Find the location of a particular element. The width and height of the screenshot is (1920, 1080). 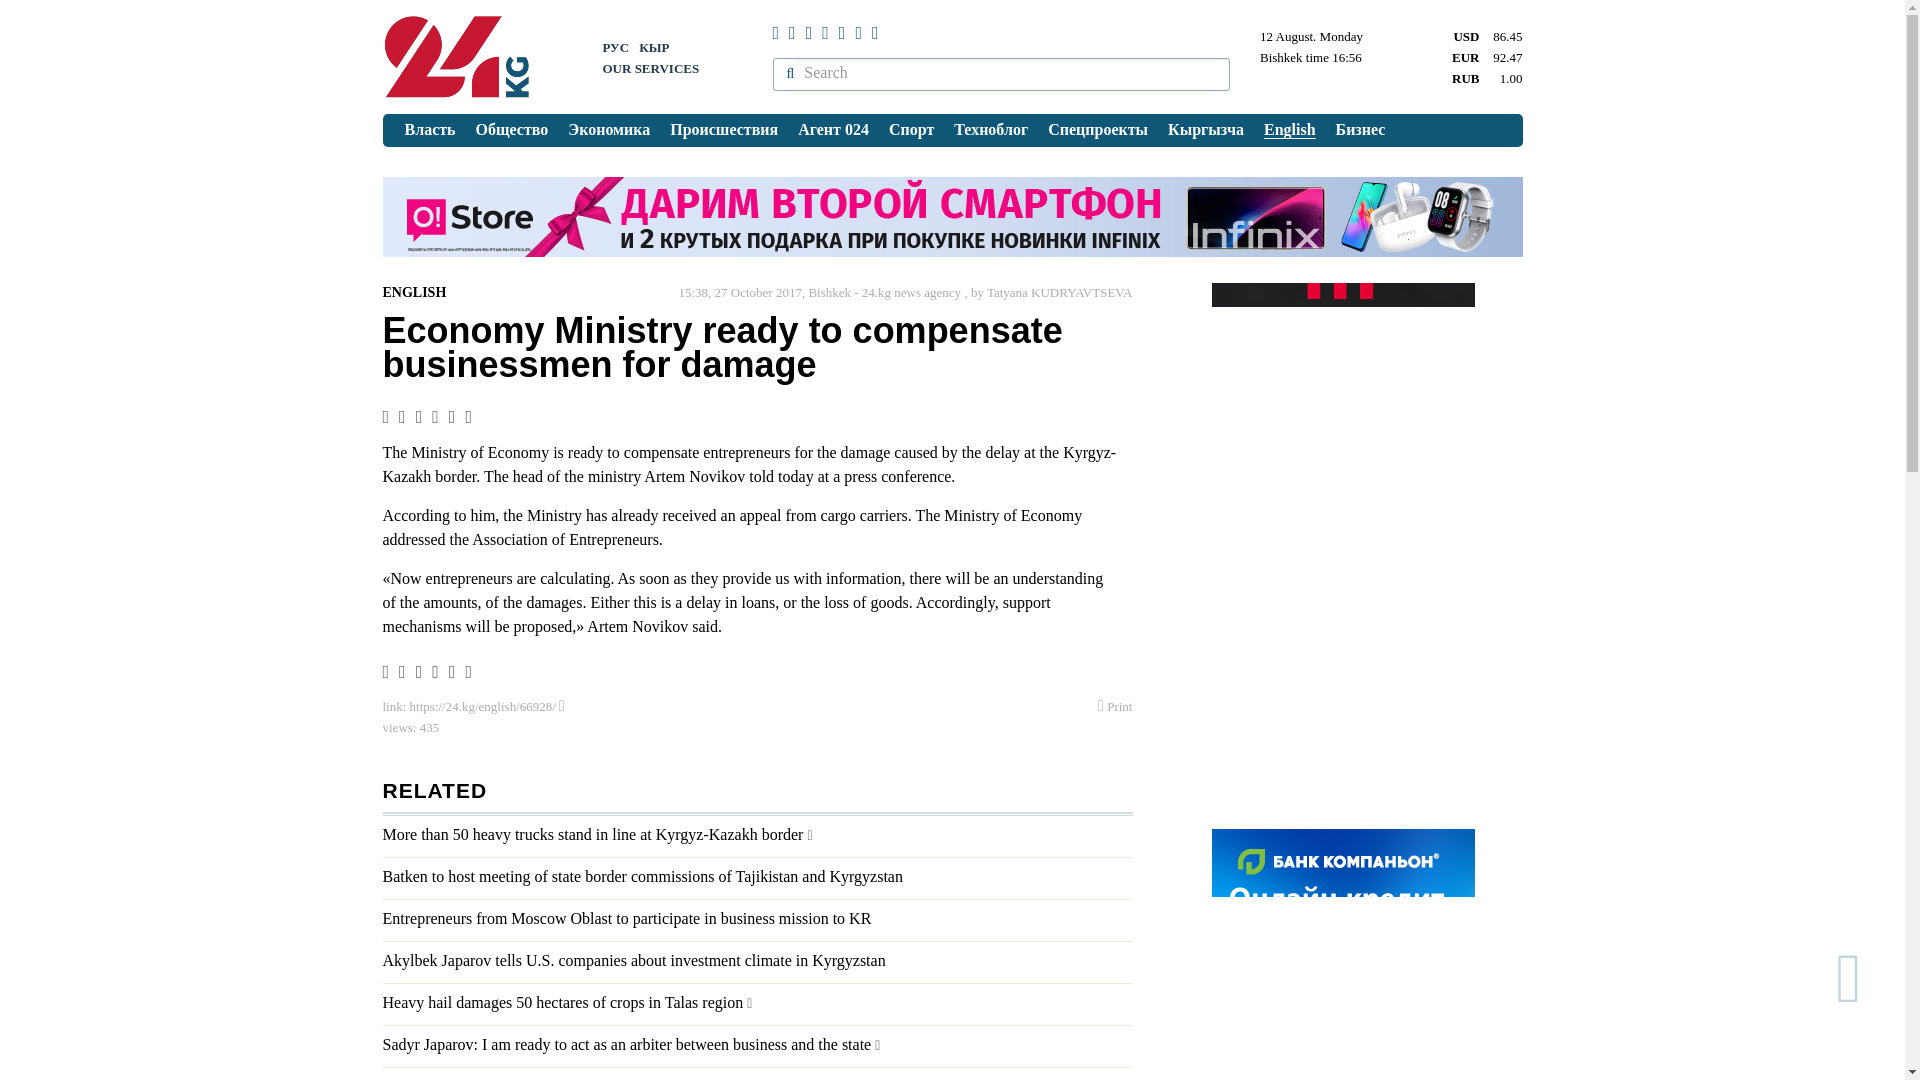

ENGLISH is located at coordinates (414, 292).